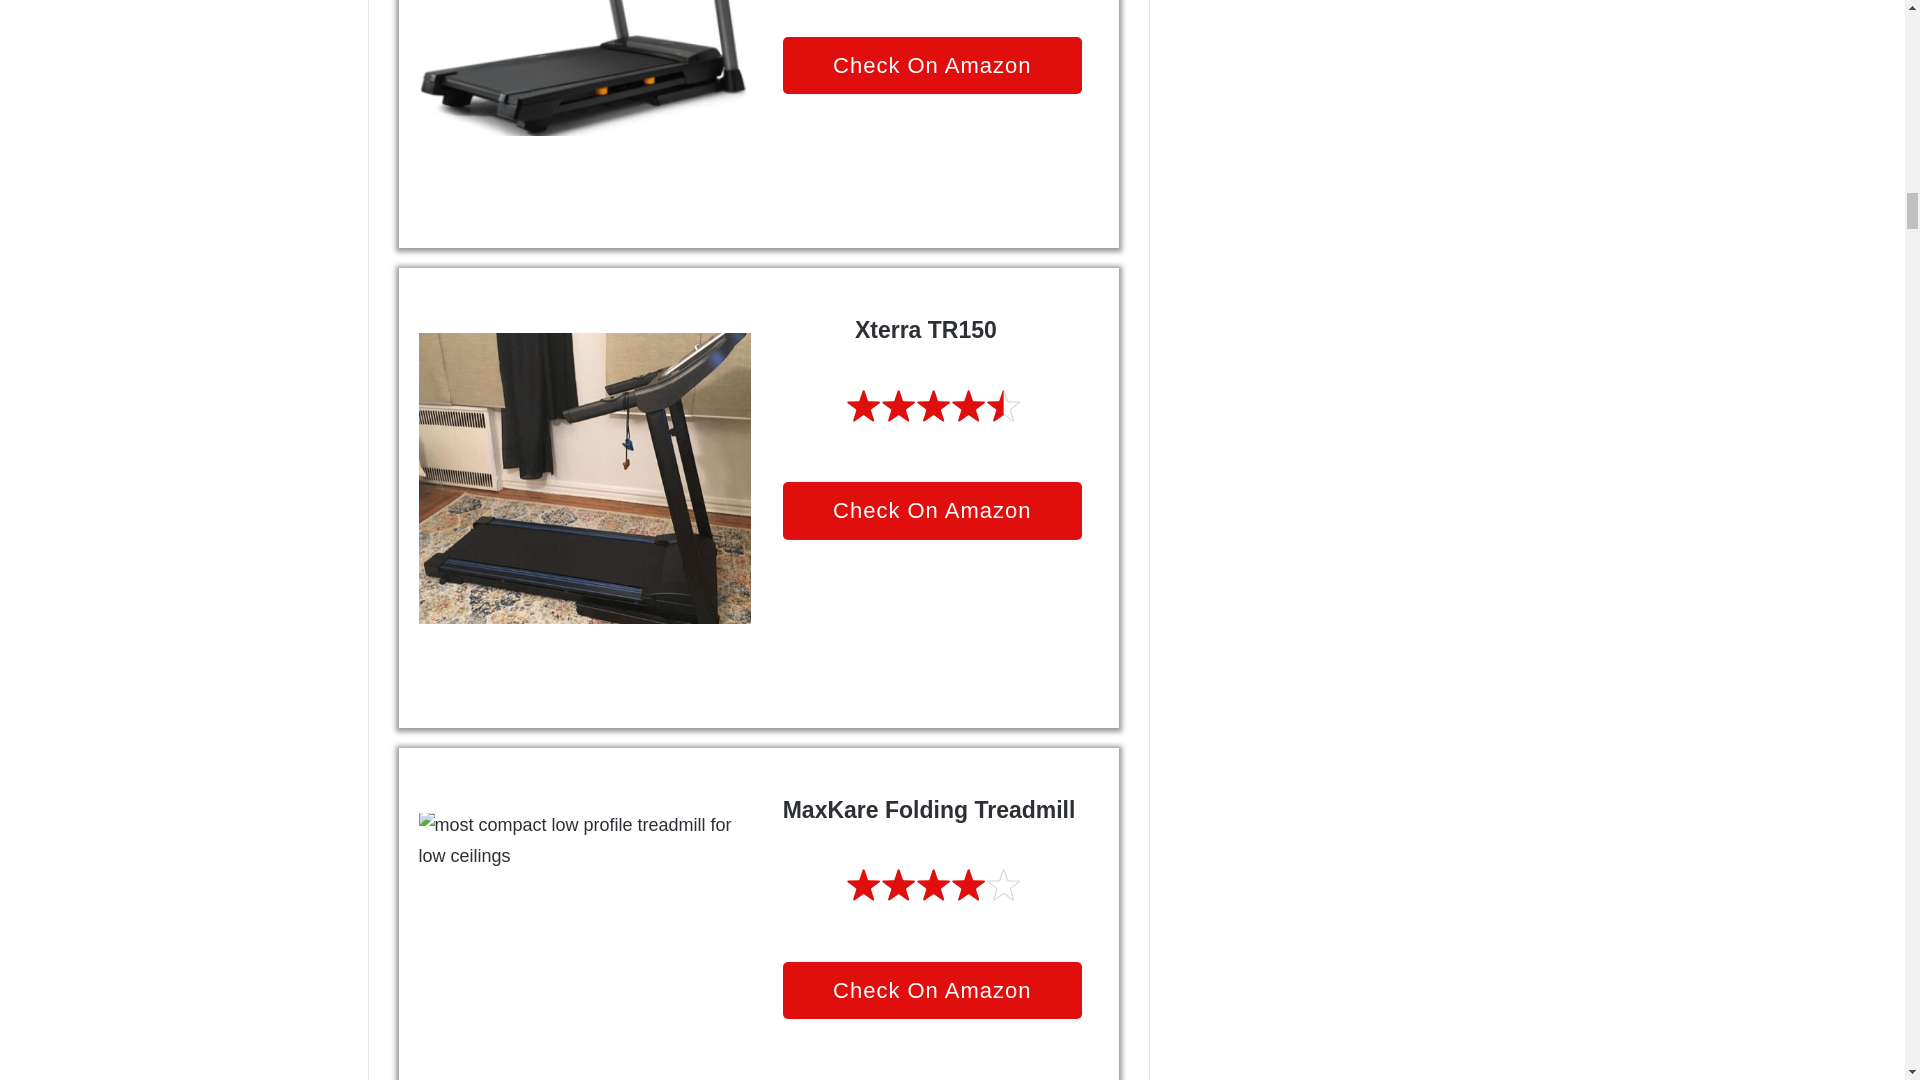  Describe the element at coordinates (584, 476) in the screenshot. I see `our cheapest low profile treadmill` at that location.